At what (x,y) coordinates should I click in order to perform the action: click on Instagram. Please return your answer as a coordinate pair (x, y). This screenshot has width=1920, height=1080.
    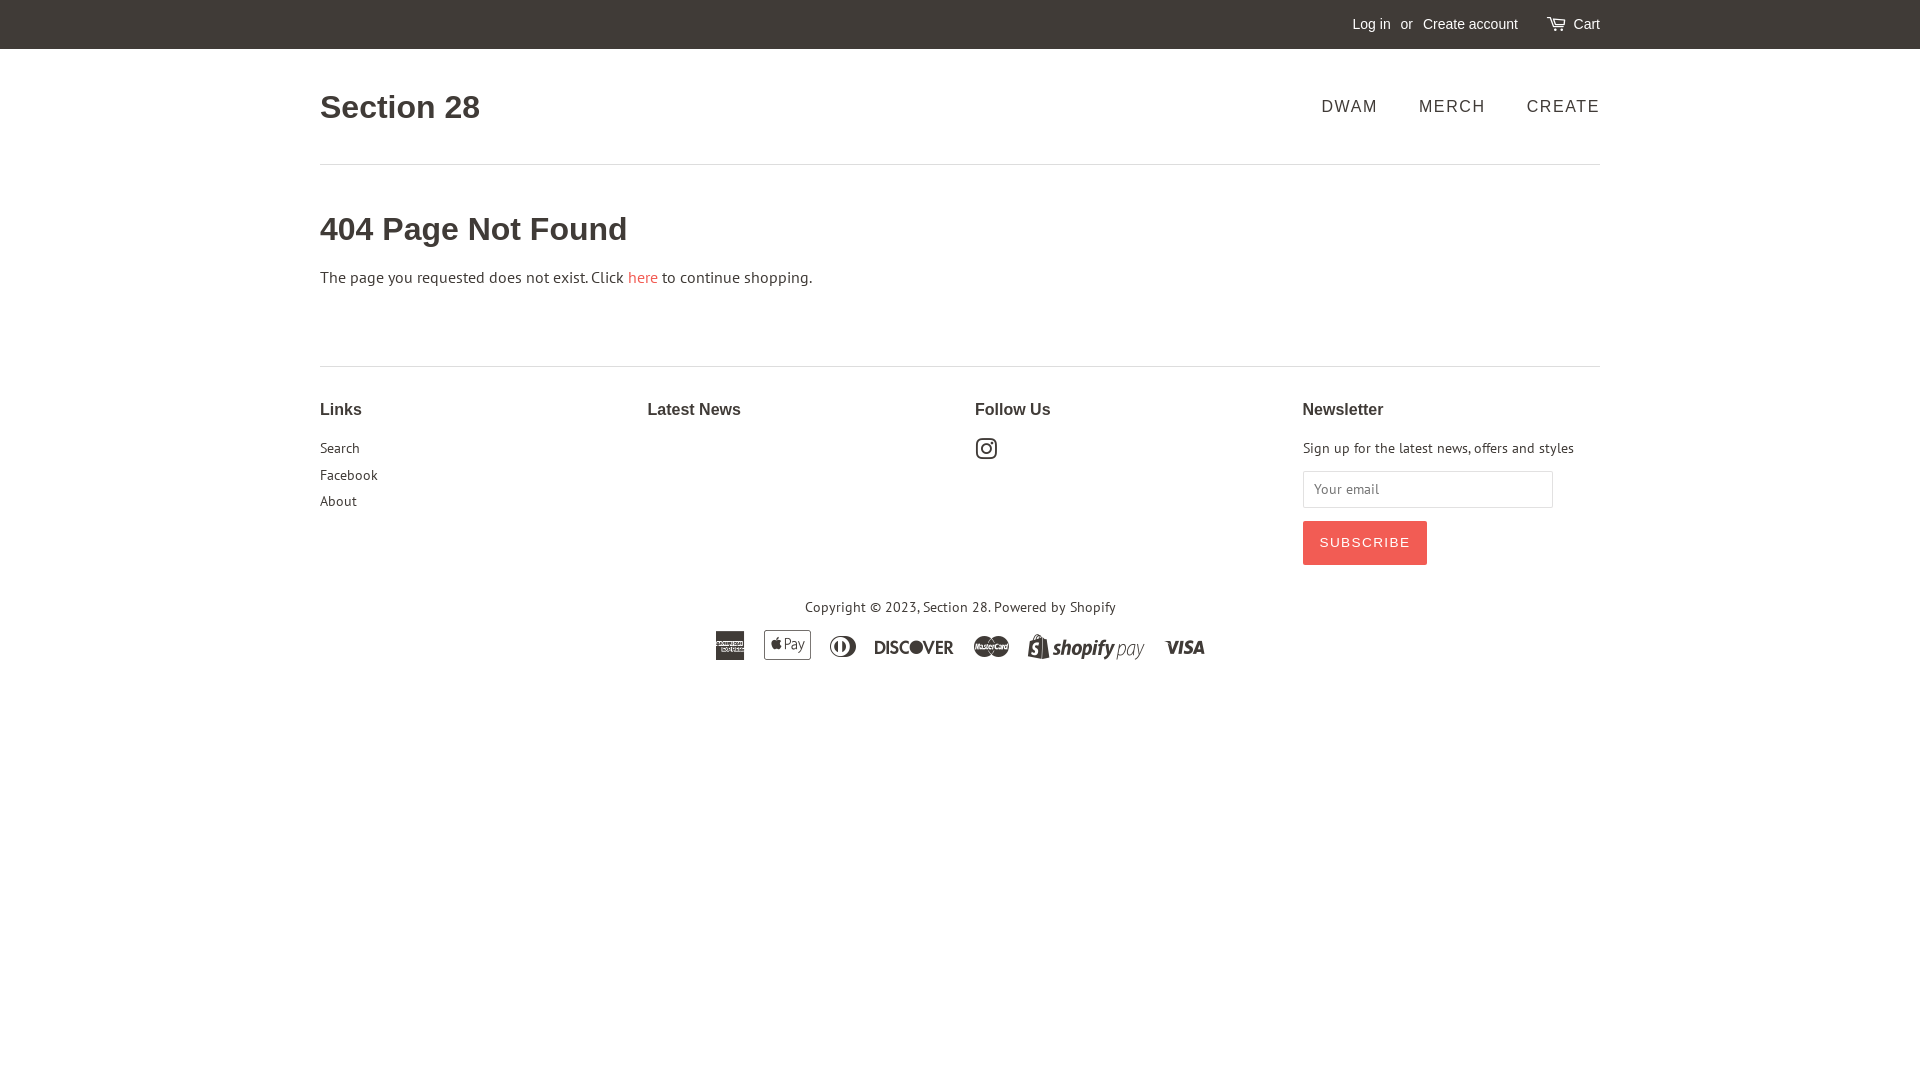
    Looking at the image, I should click on (986, 453).